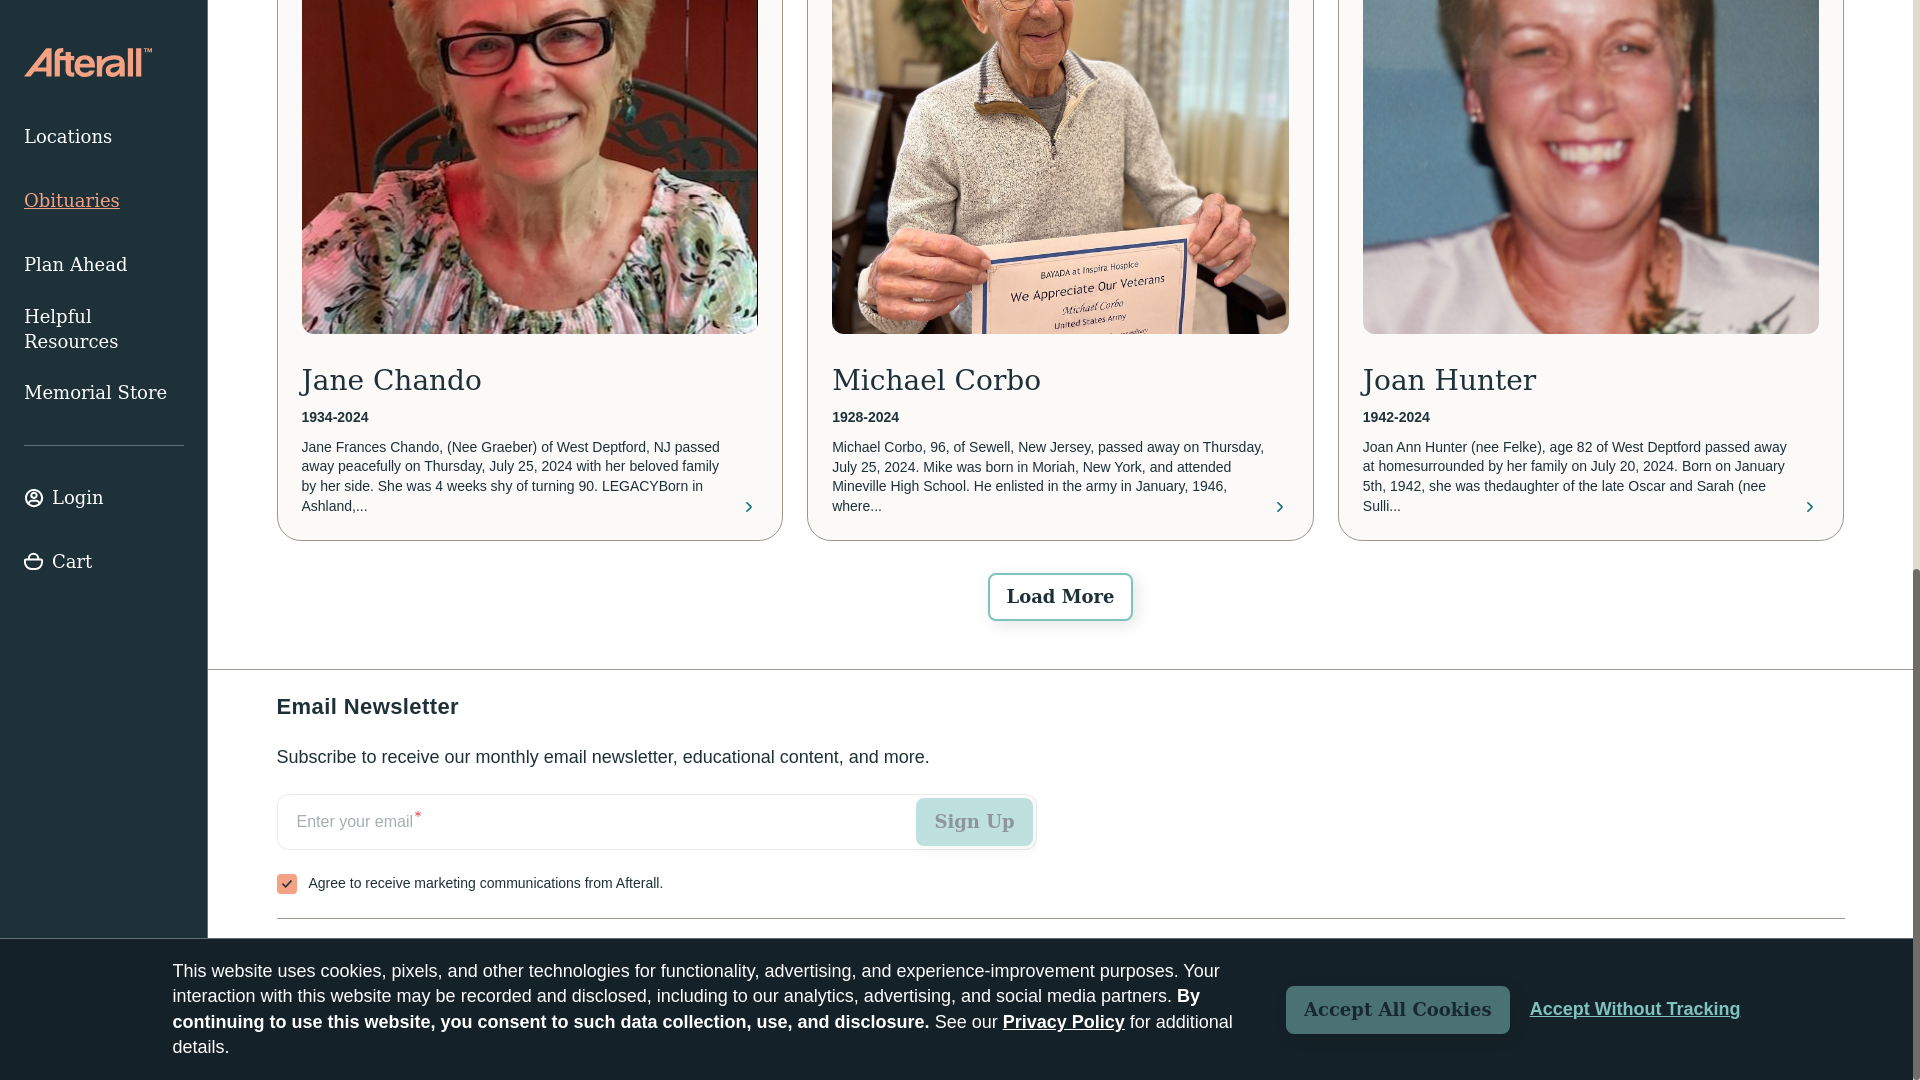 Image resolution: width=1920 pixels, height=1080 pixels. I want to click on FAQs, so click(451, 955).